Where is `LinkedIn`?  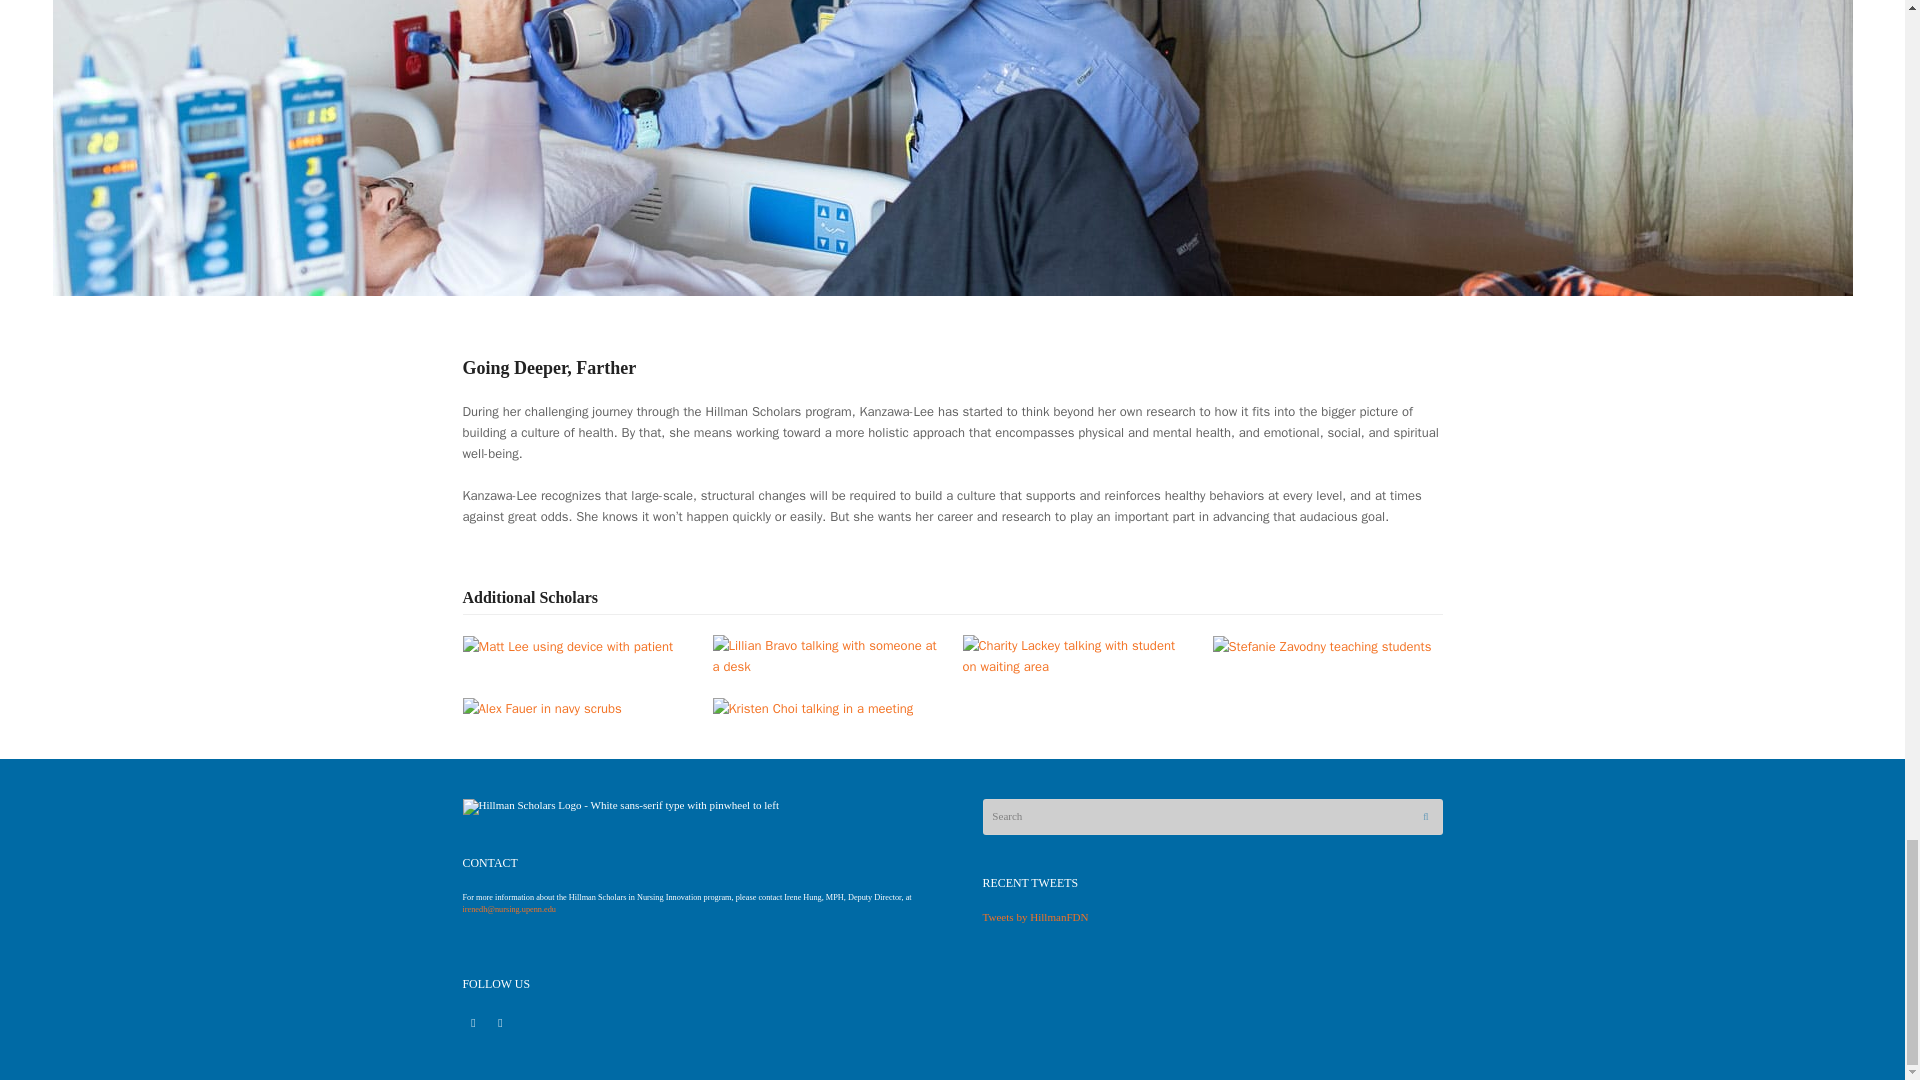 LinkedIn is located at coordinates (472, 1024).